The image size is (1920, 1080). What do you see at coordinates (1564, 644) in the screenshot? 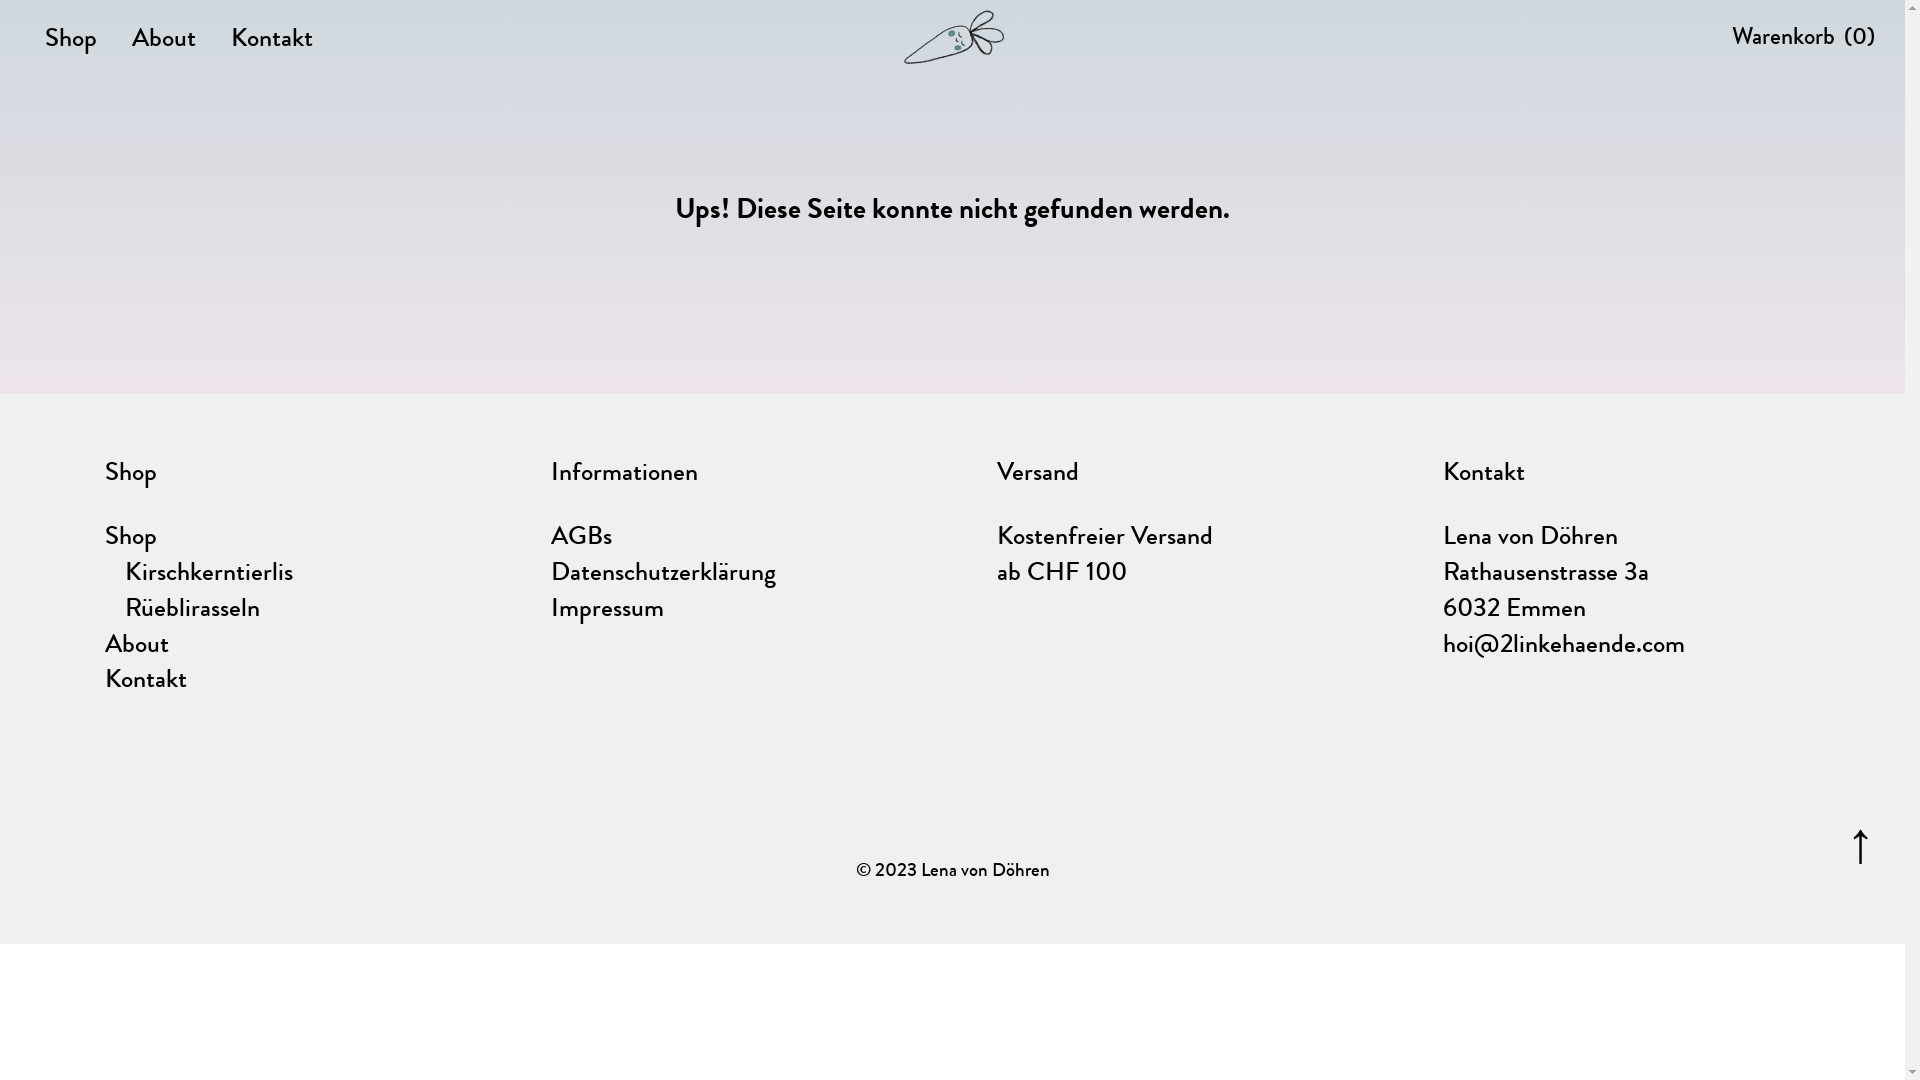
I see `hoi@2linkehaende.com` at bounding box center [1564, 644].